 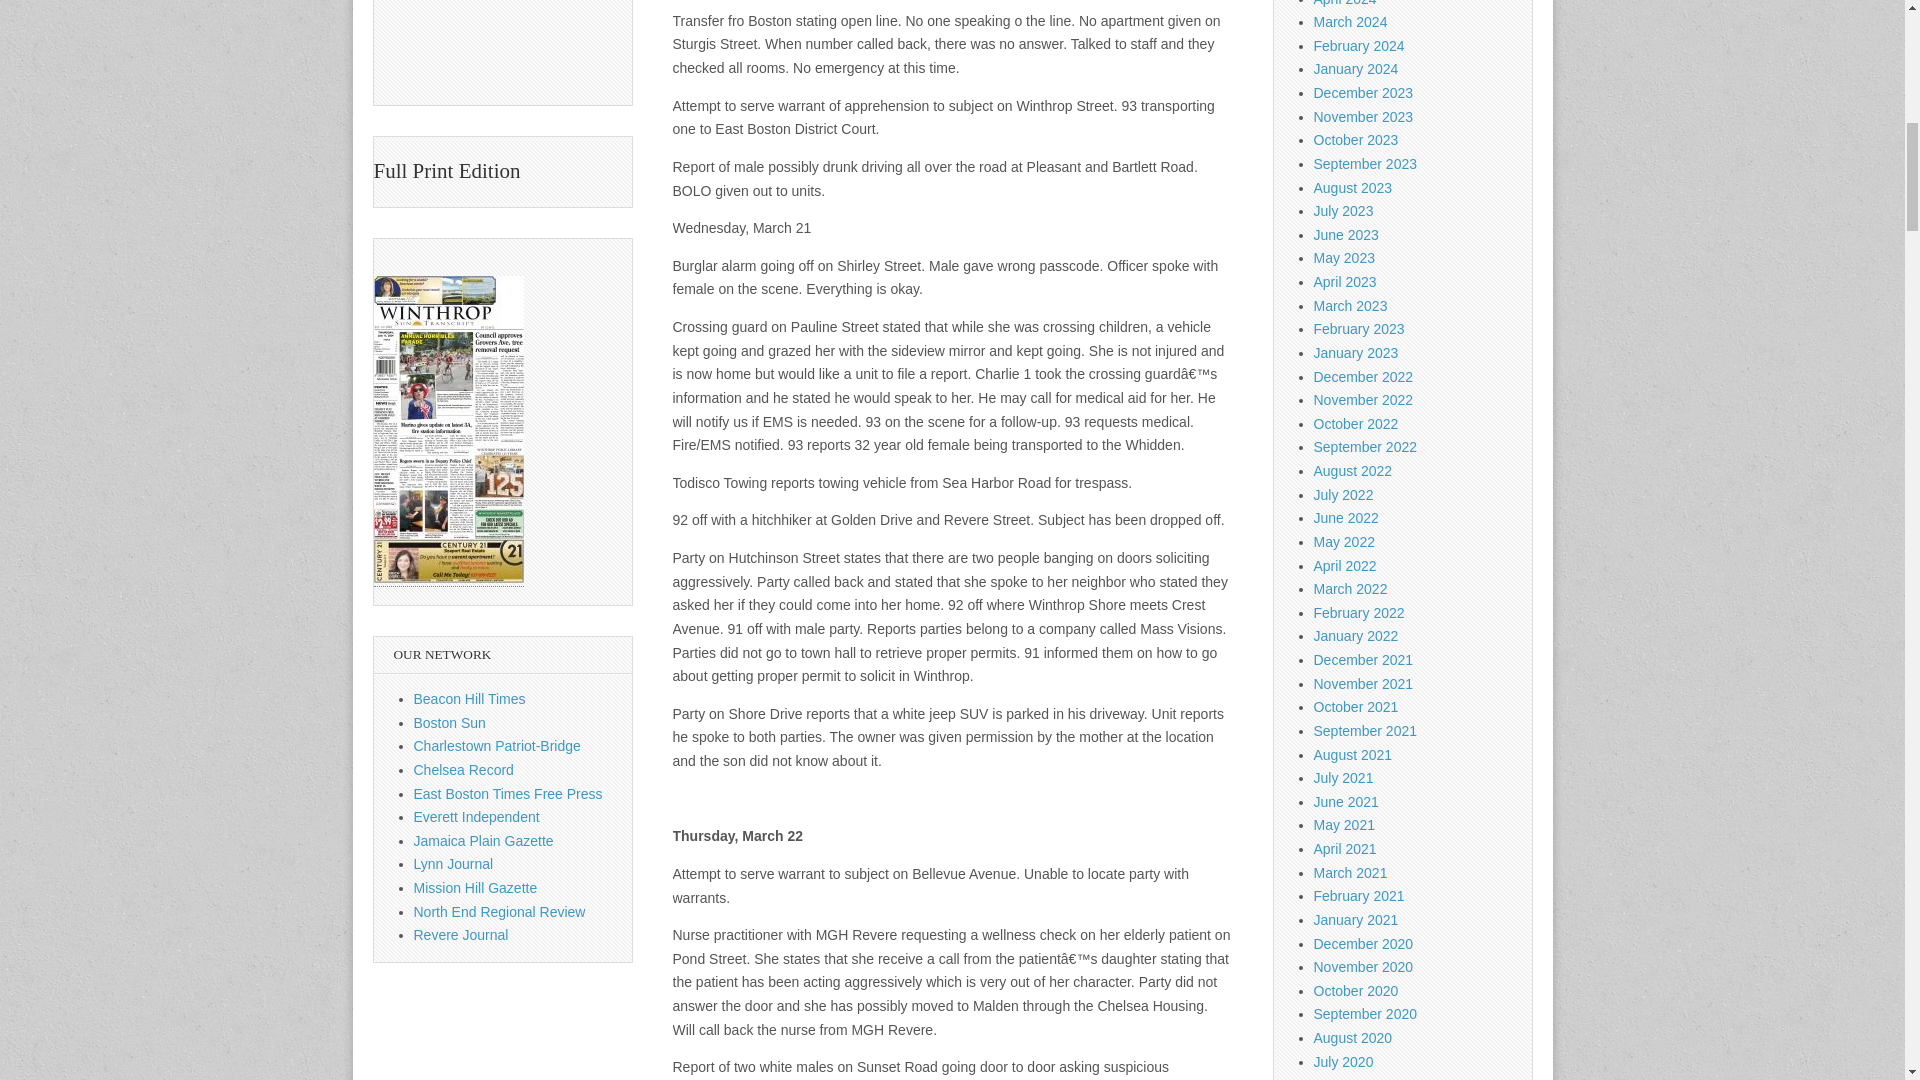 I want to click on North End Regional Review, so click(x=500, y=912).